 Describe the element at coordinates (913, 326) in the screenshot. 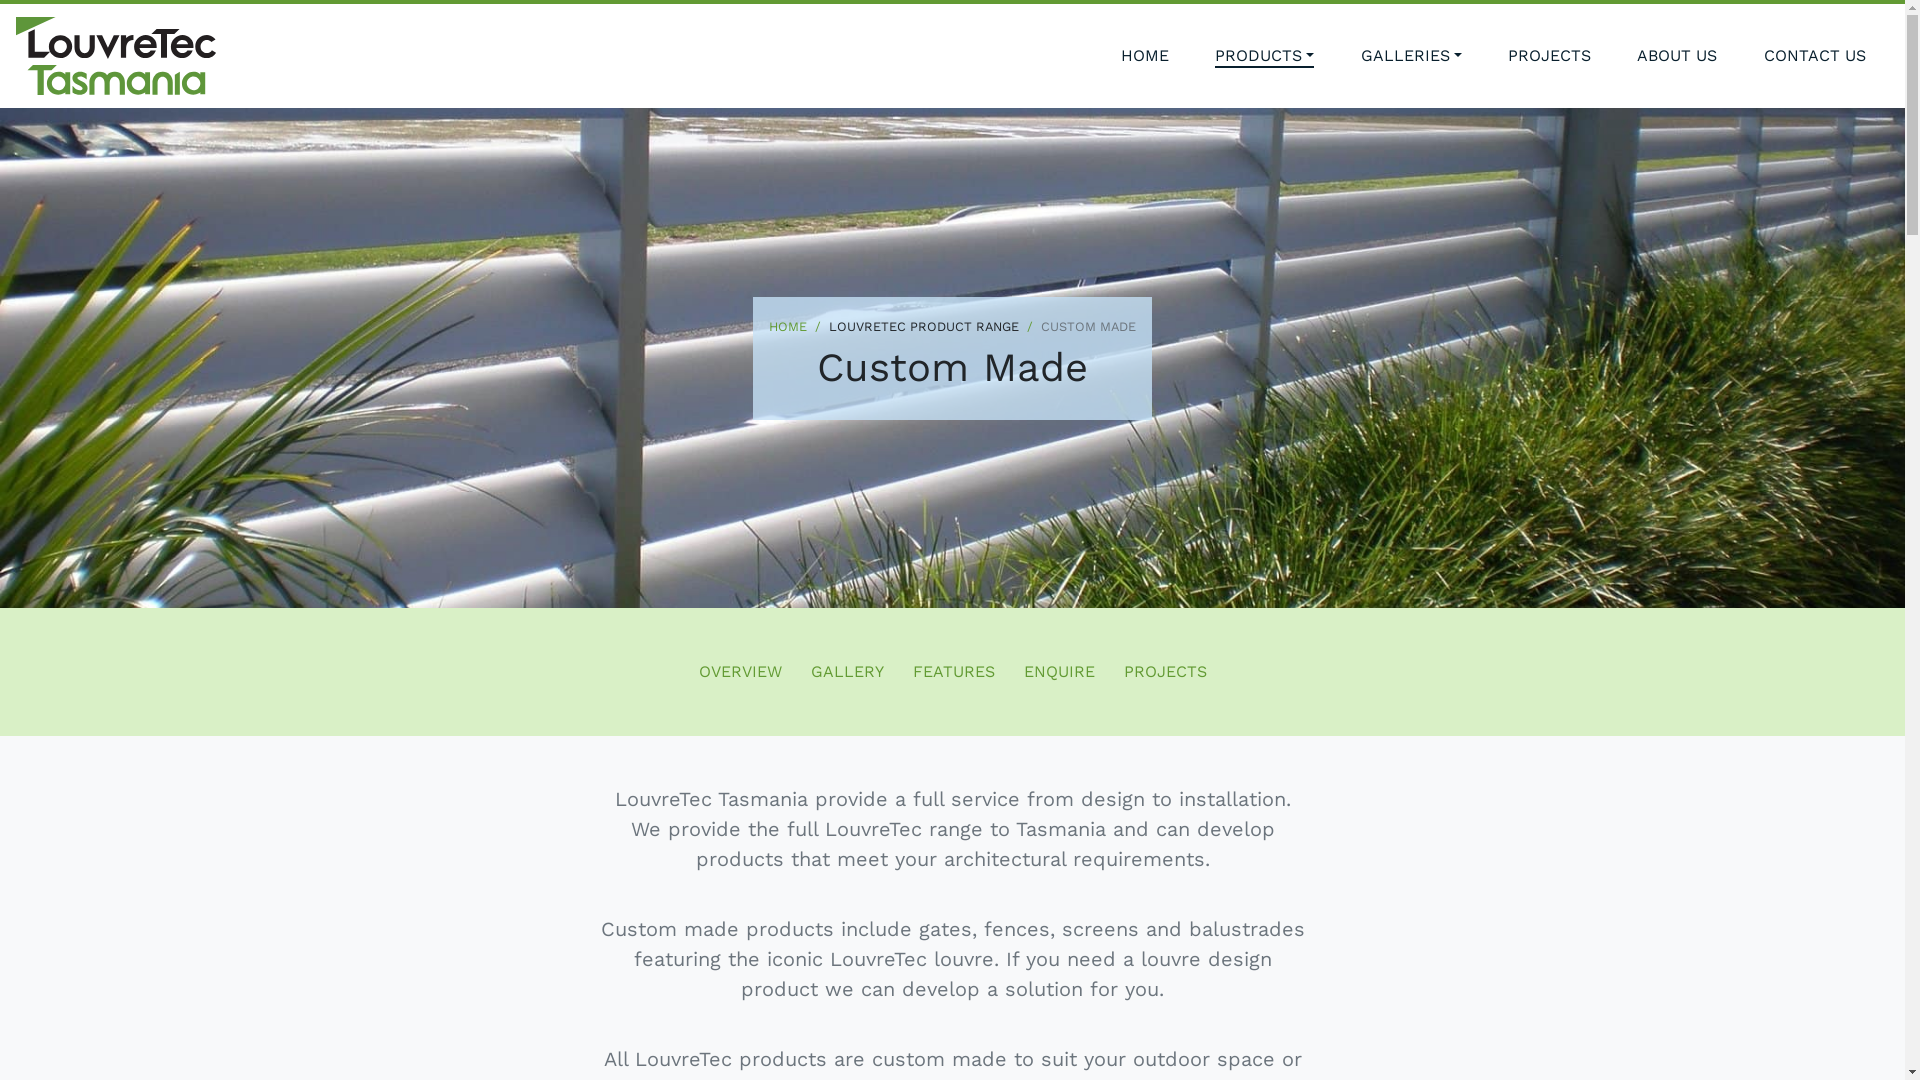

I see `LOUVRETEC PRODUCT RANGE` at that location.